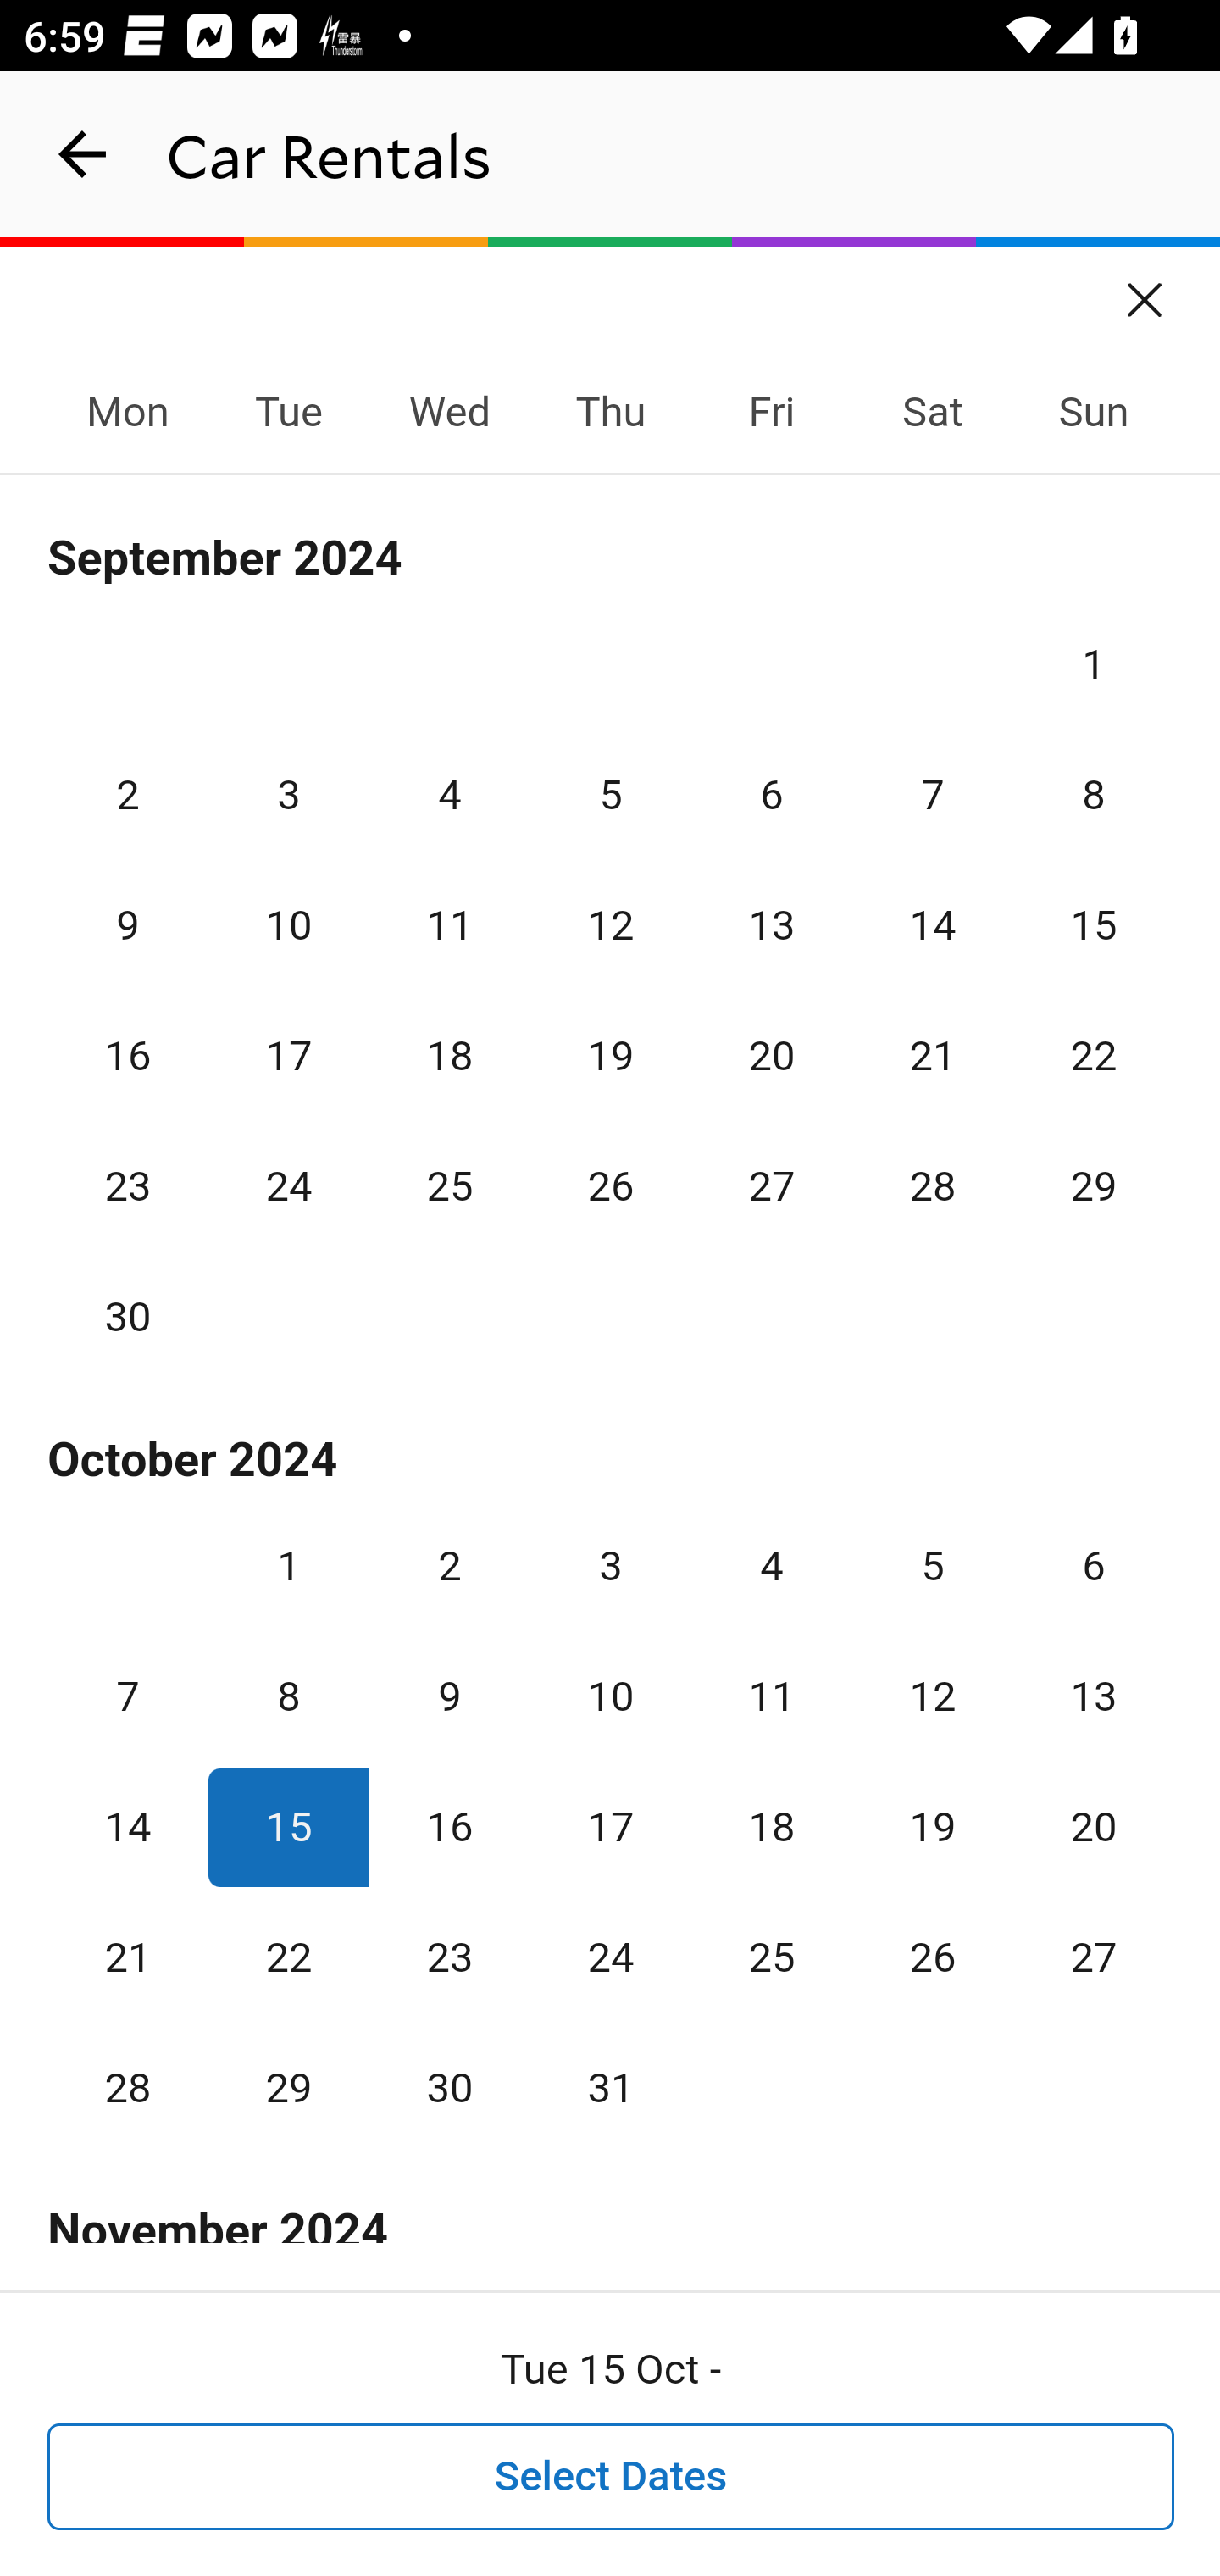 The image size is (1220, 2576). Describe the element at coordinates (611, 1187) in the screenshot. I see `26 September 2024` at that location.